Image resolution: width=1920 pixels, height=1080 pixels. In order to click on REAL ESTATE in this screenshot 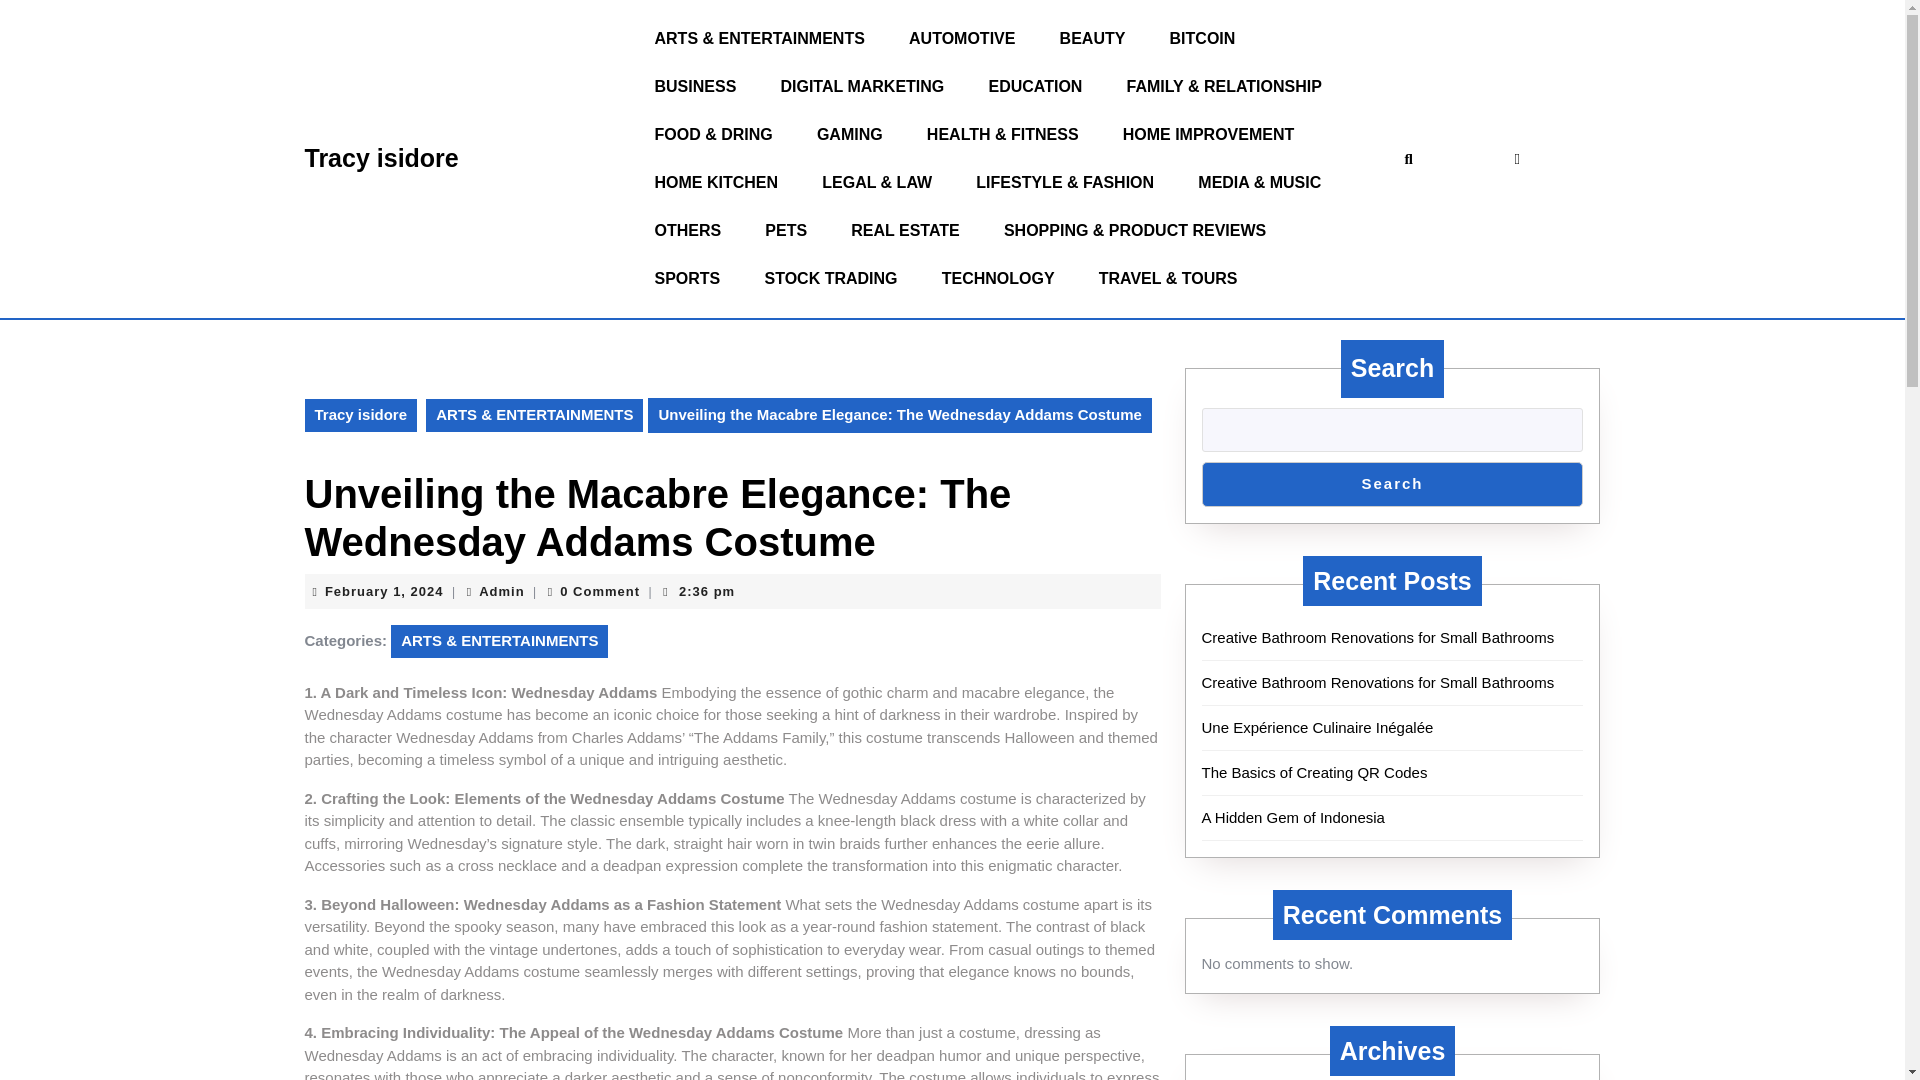, I will do `click(716, 182)`.